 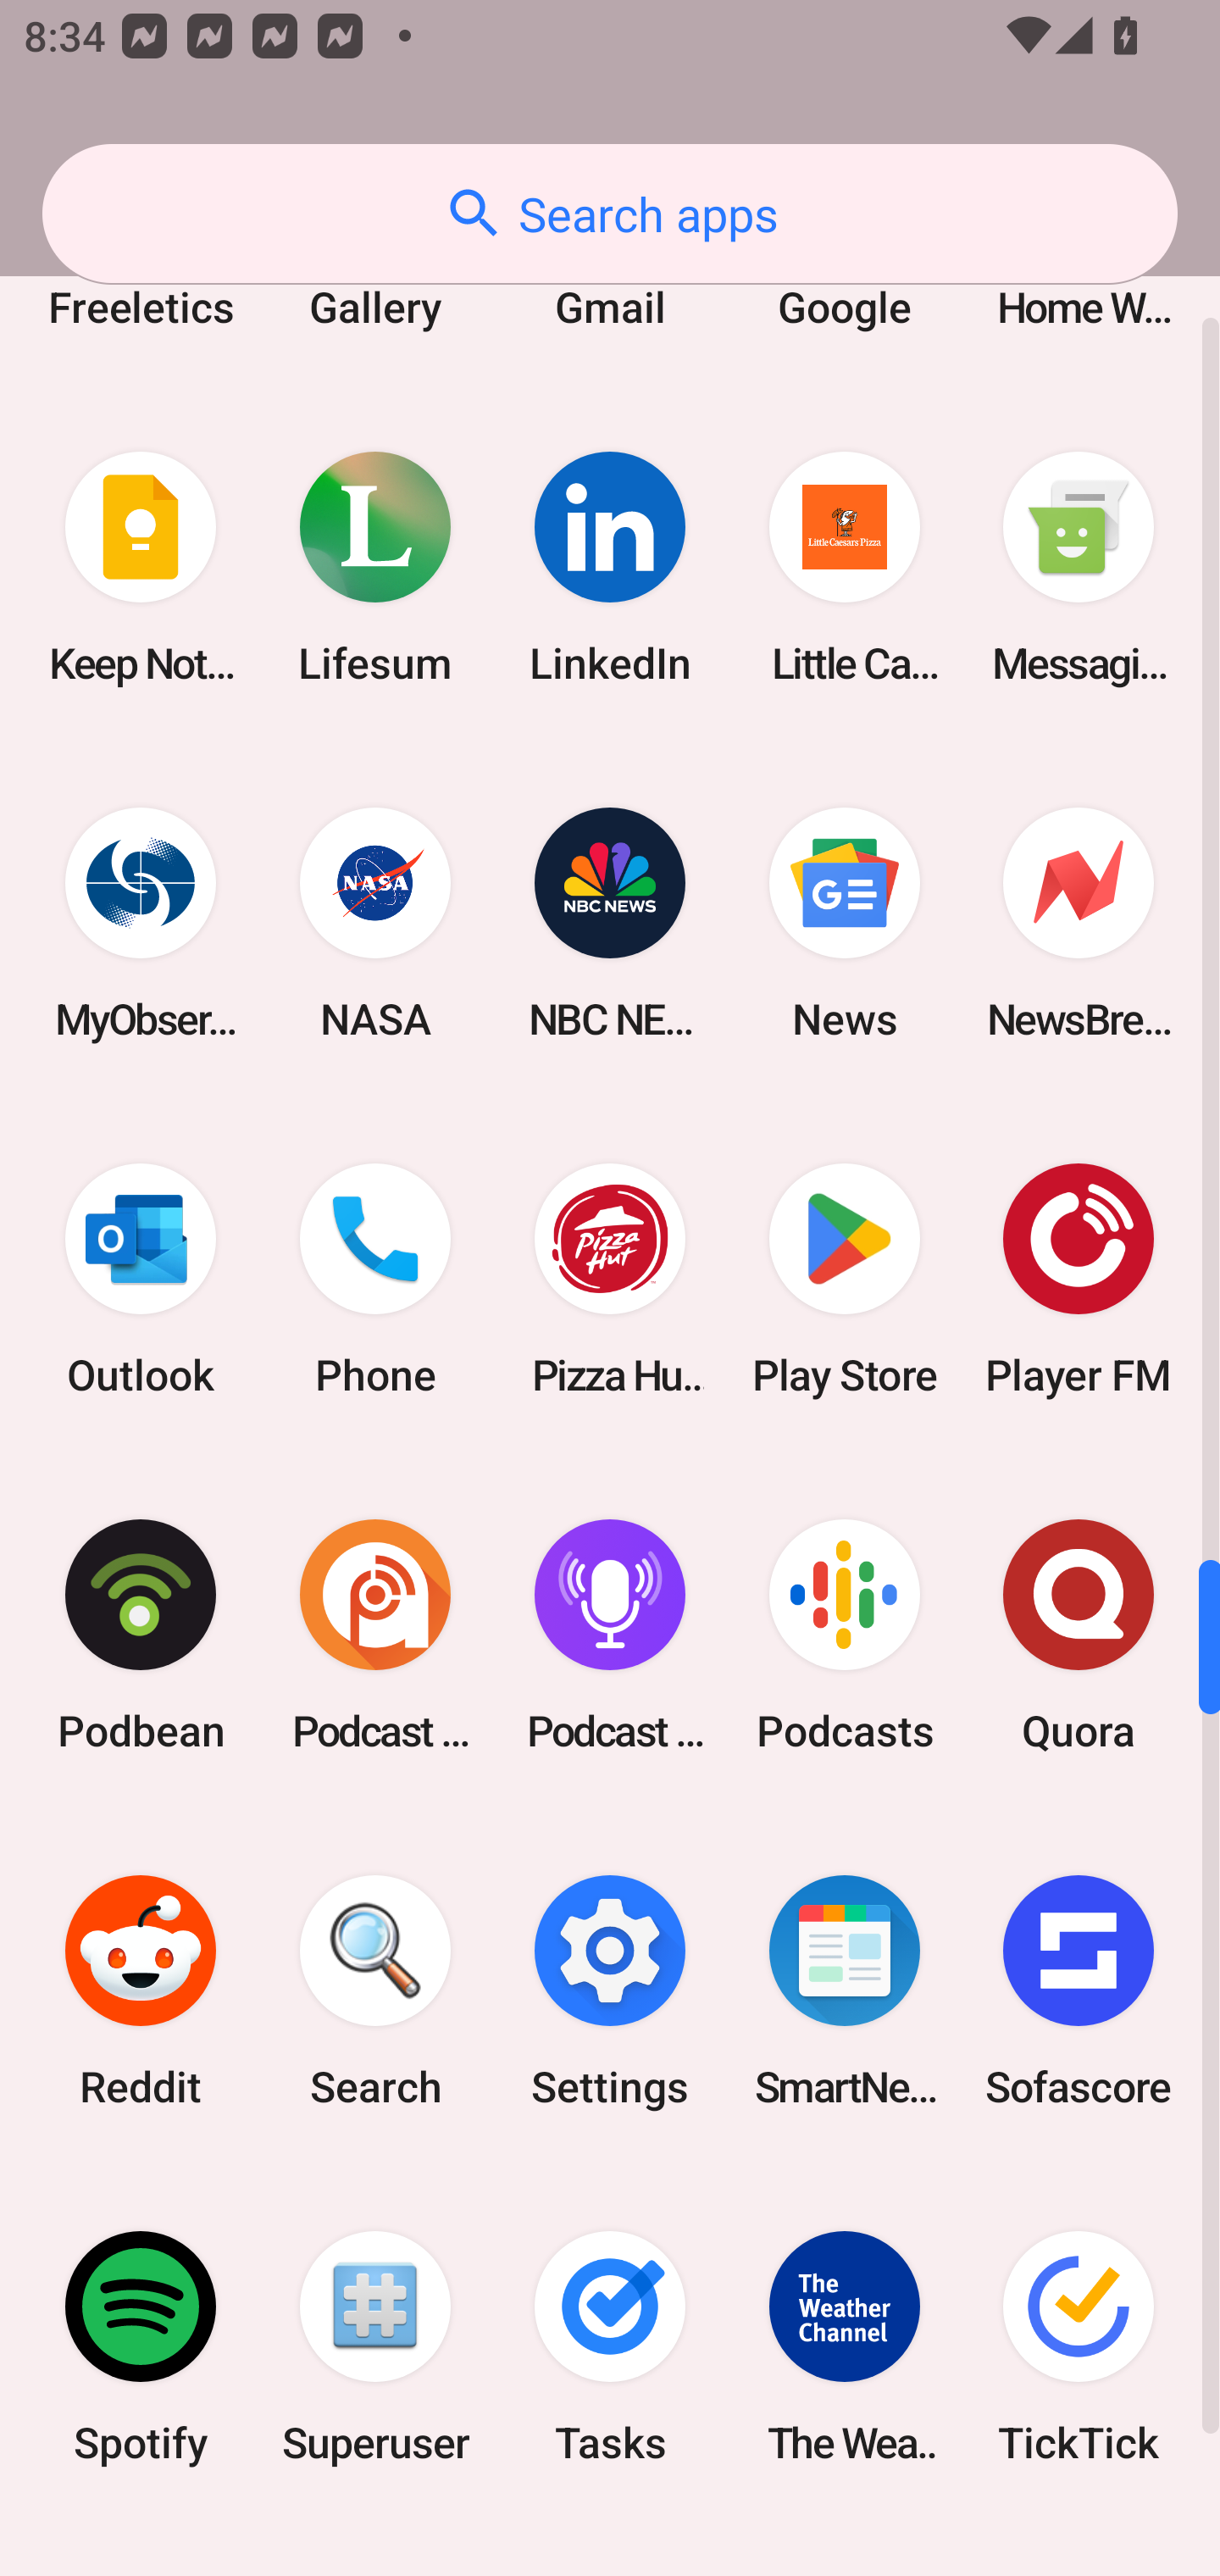 What do you see at coordinates (141, 2346) in the screenshot?
I see `Spotify` at bounding box center [141, 2346].